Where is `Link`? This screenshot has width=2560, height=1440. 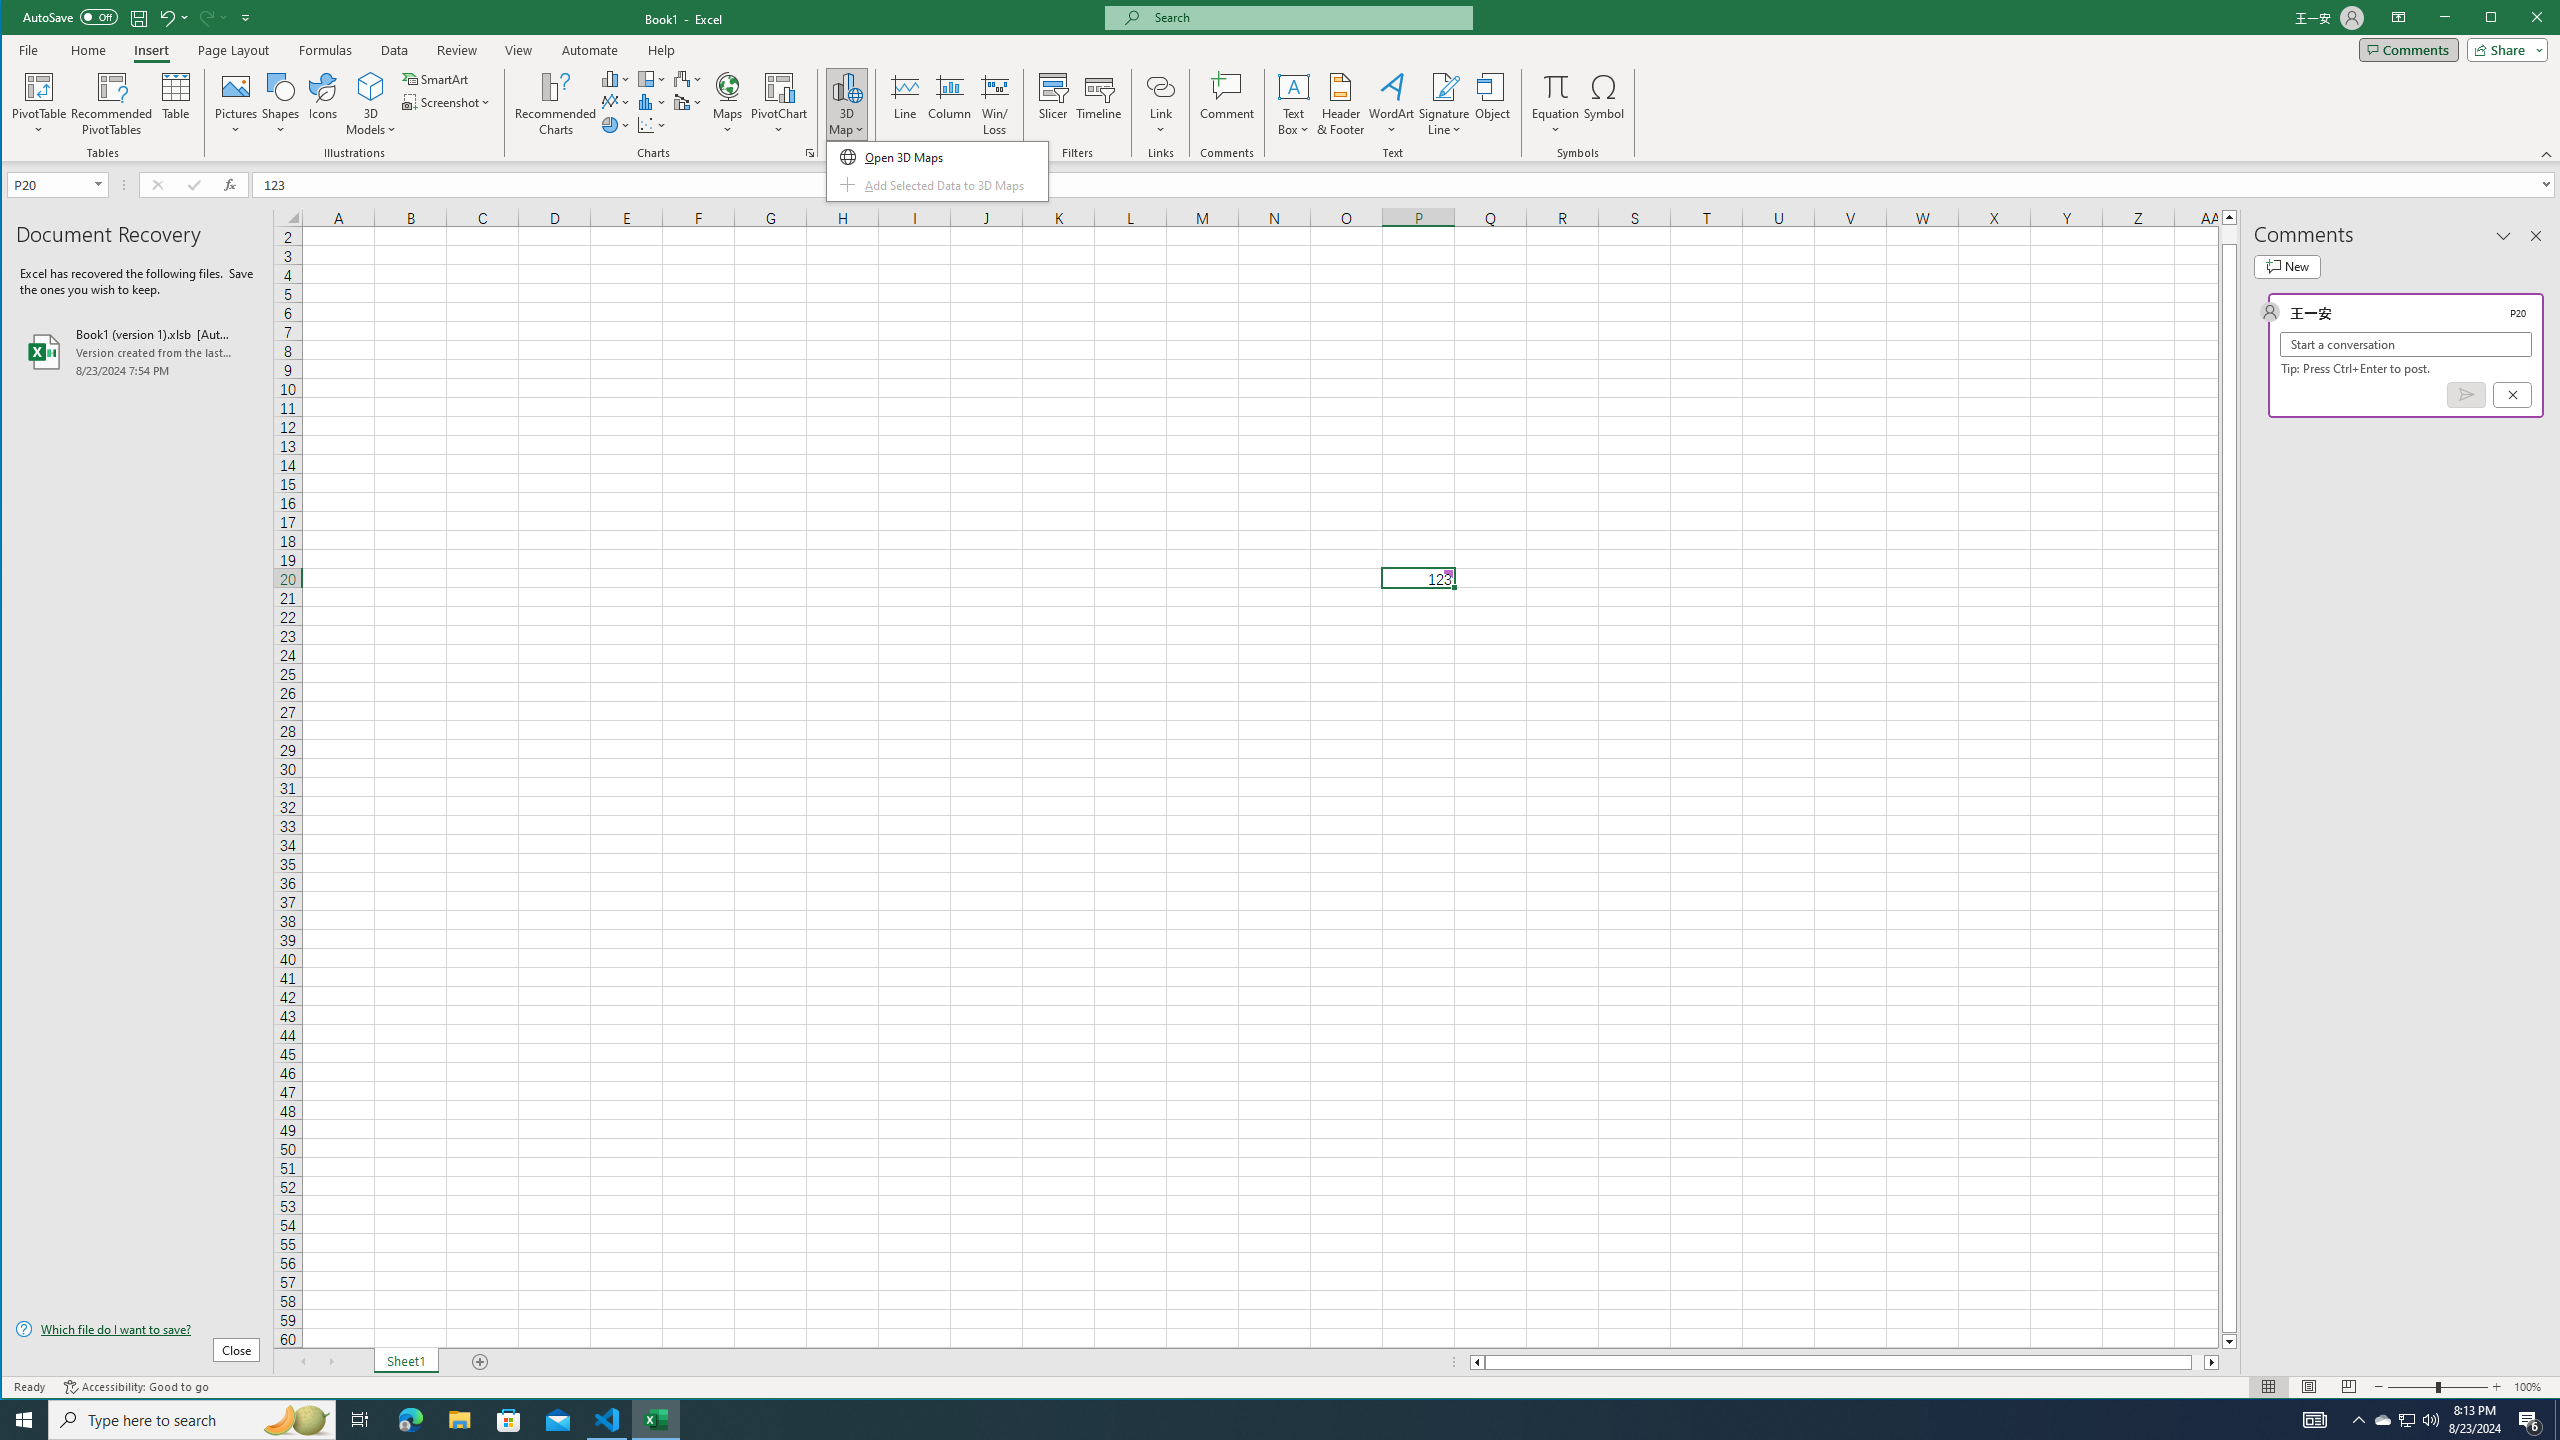
Link is located at coordinates (1160, 104).